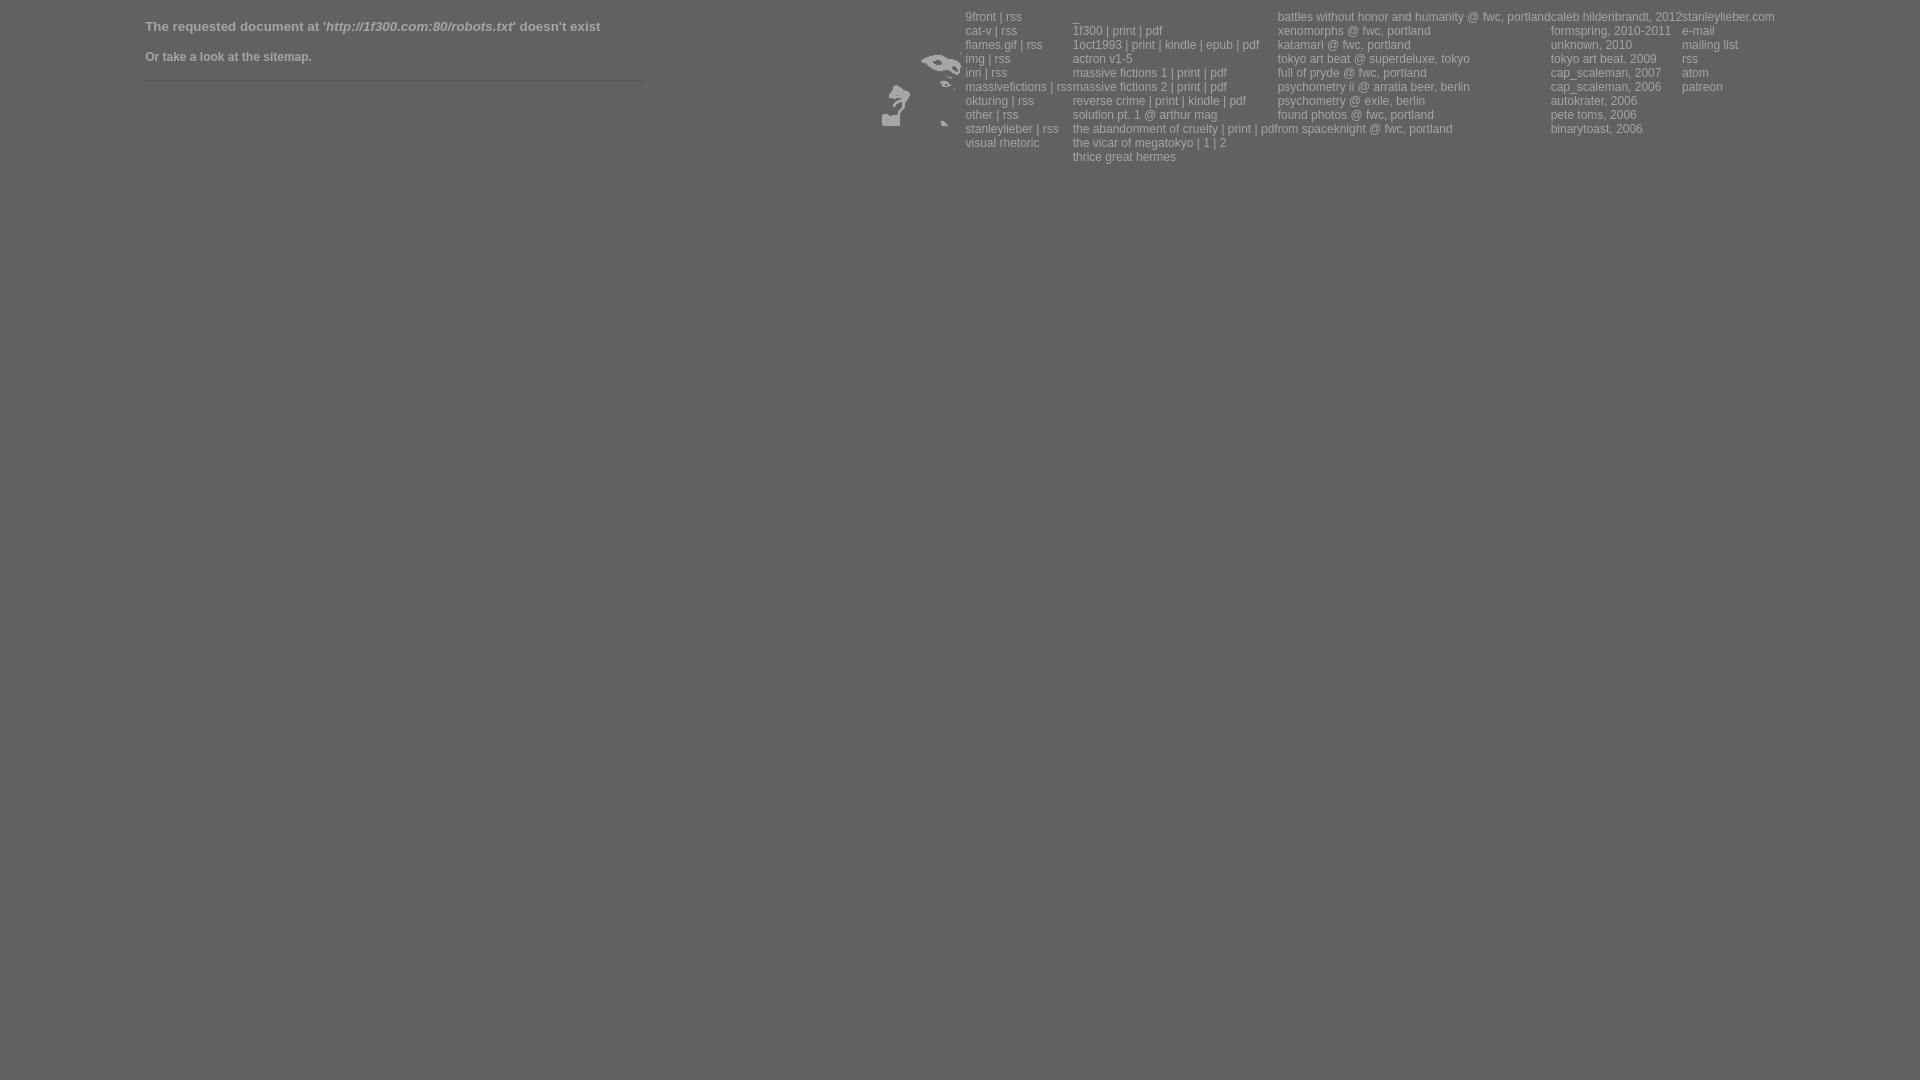  What do you see at coordinates (1065, 87) in the screenshot?
I see `rss` at bounding box center [1065, 87].